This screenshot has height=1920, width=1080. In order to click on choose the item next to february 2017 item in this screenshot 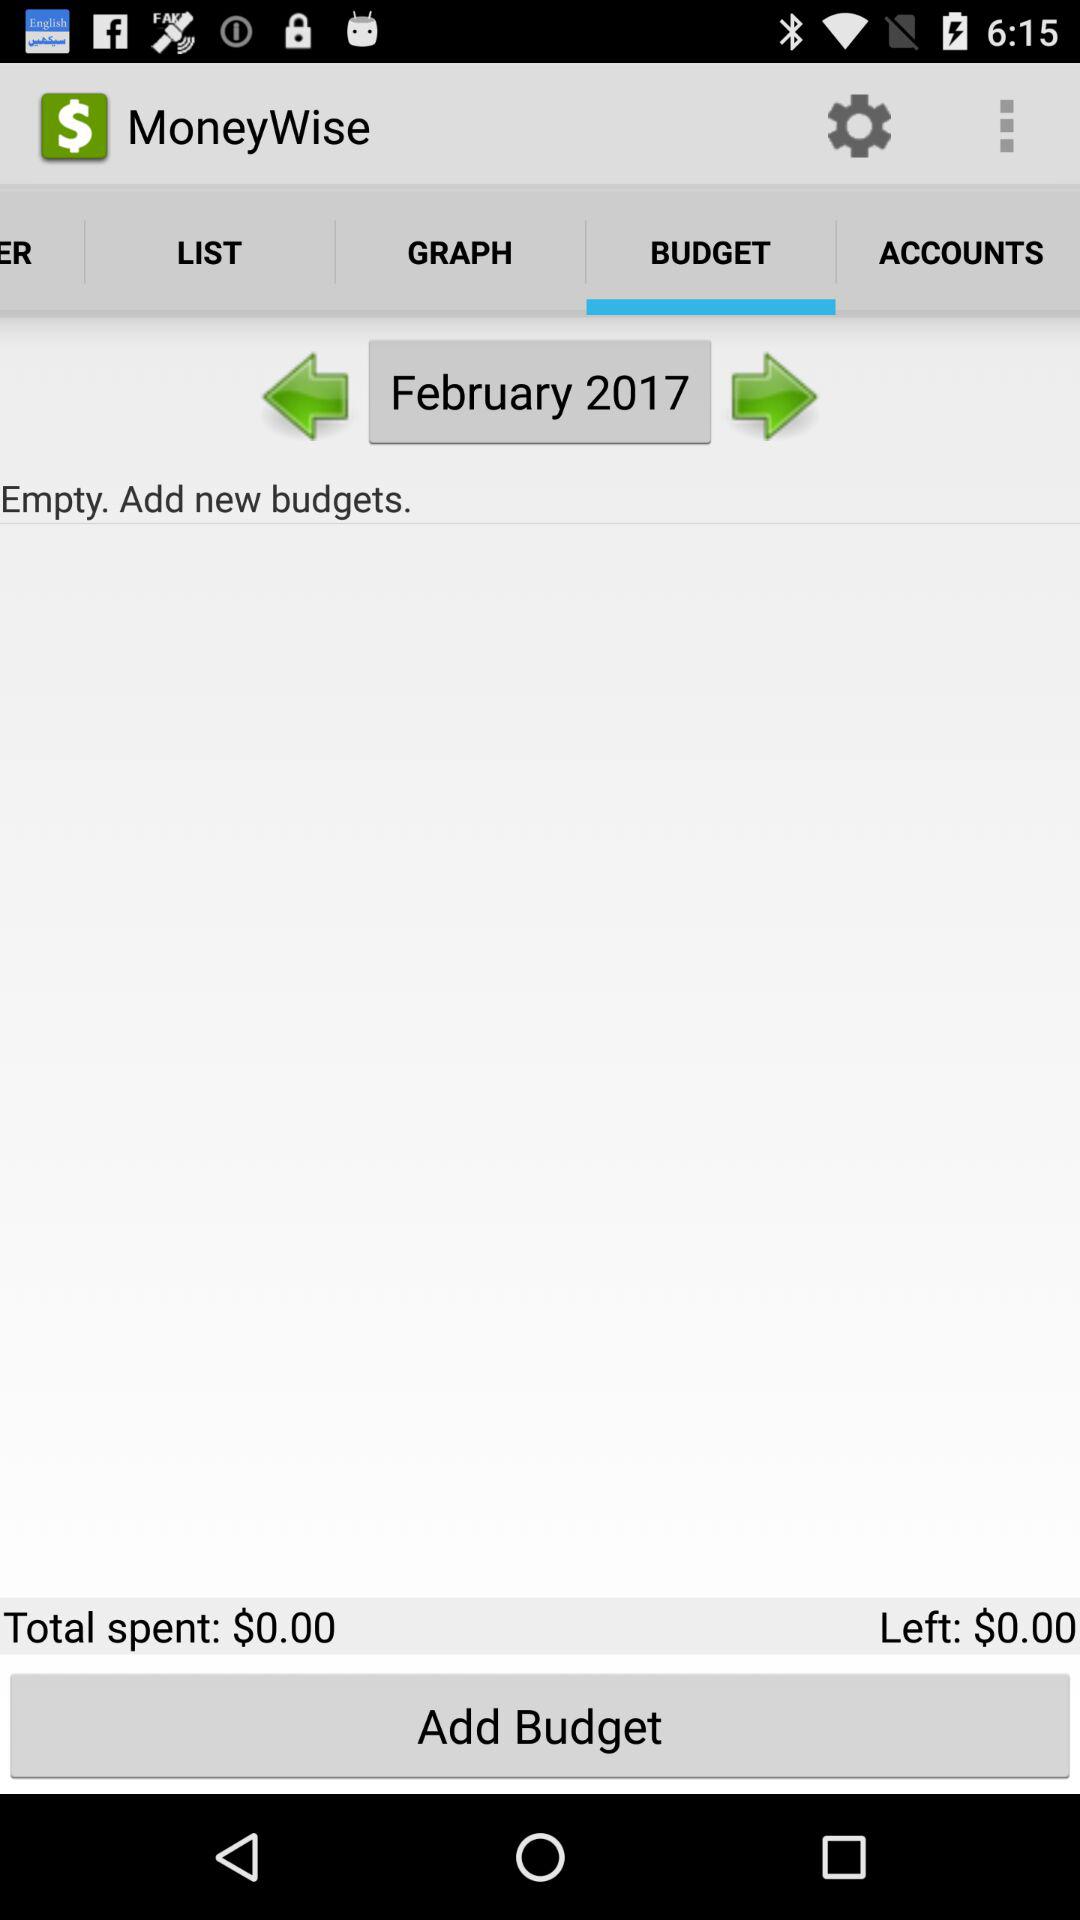, I will do `click(308, 390)`.